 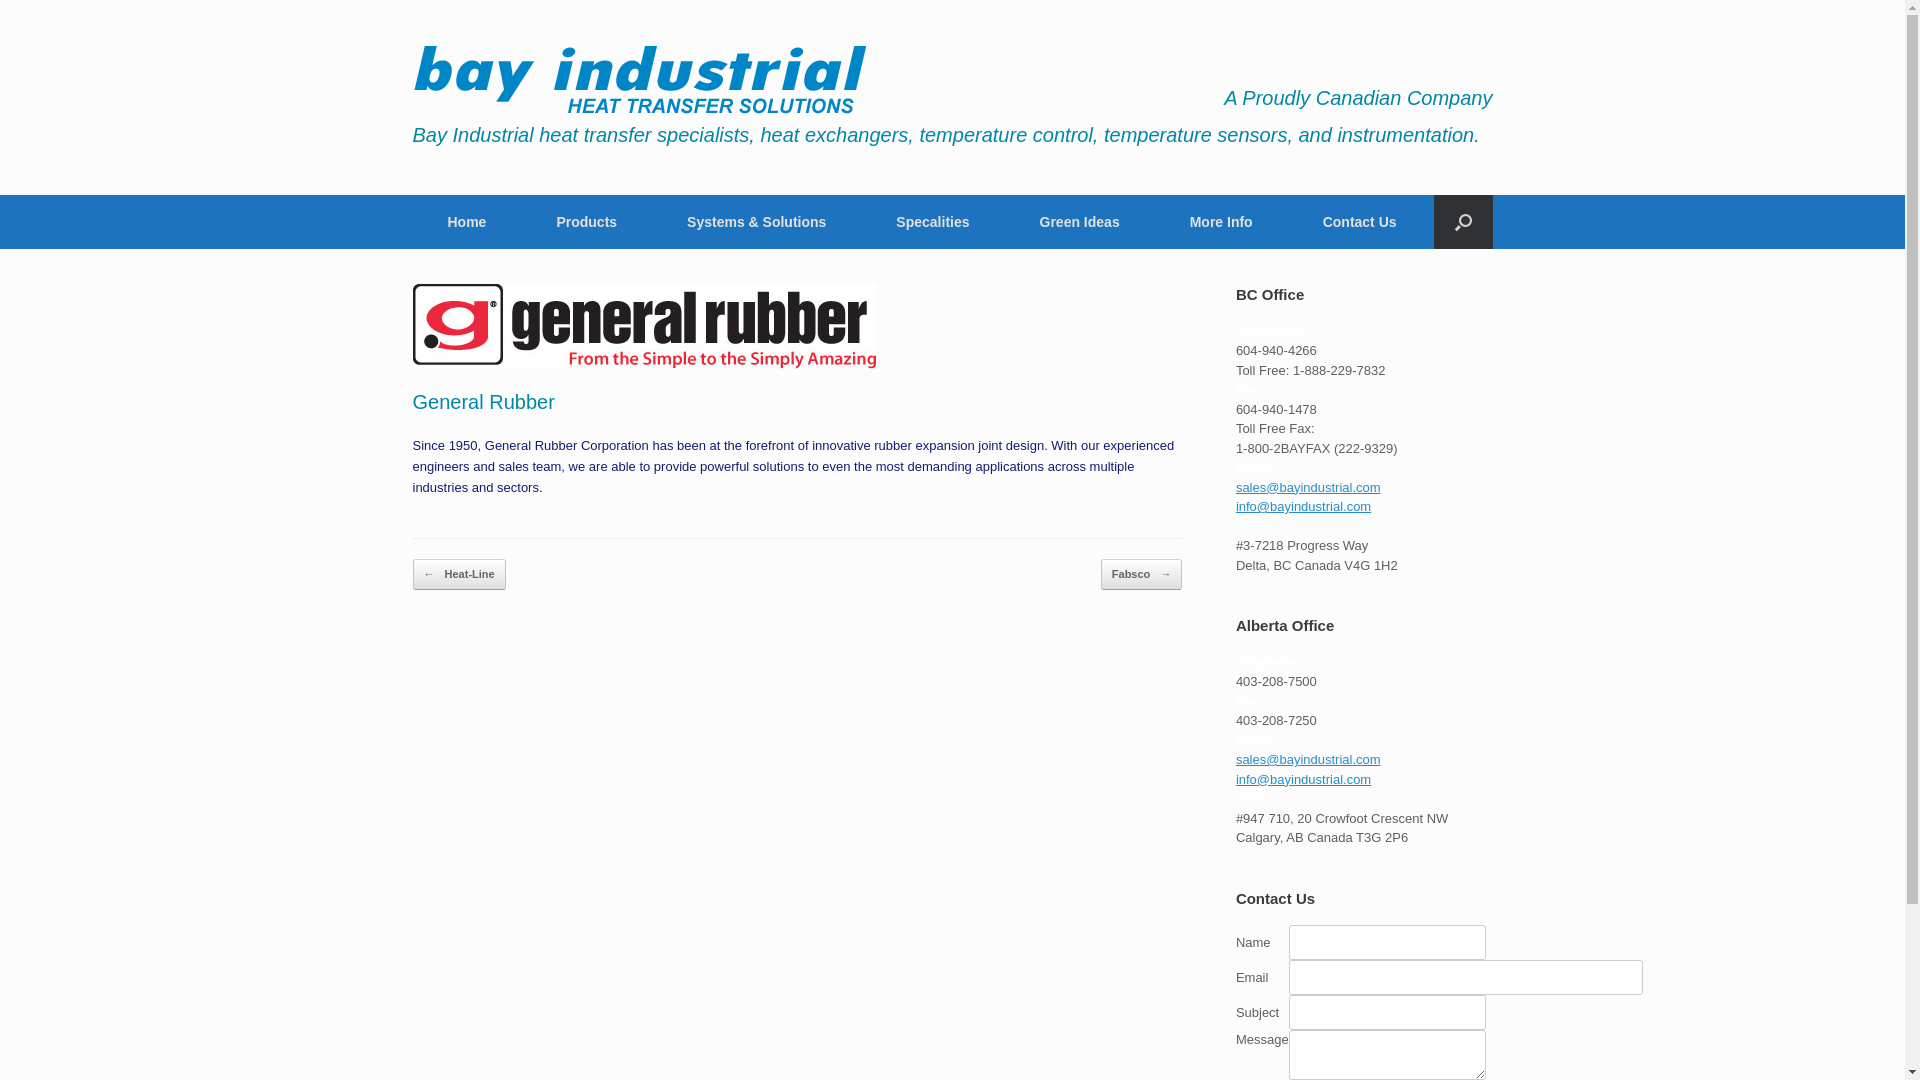 What do you see at coordinates (1308, 760) in the screenshot?
I see `sales@bayindustrial.com` at bounding box center [1308, 760].